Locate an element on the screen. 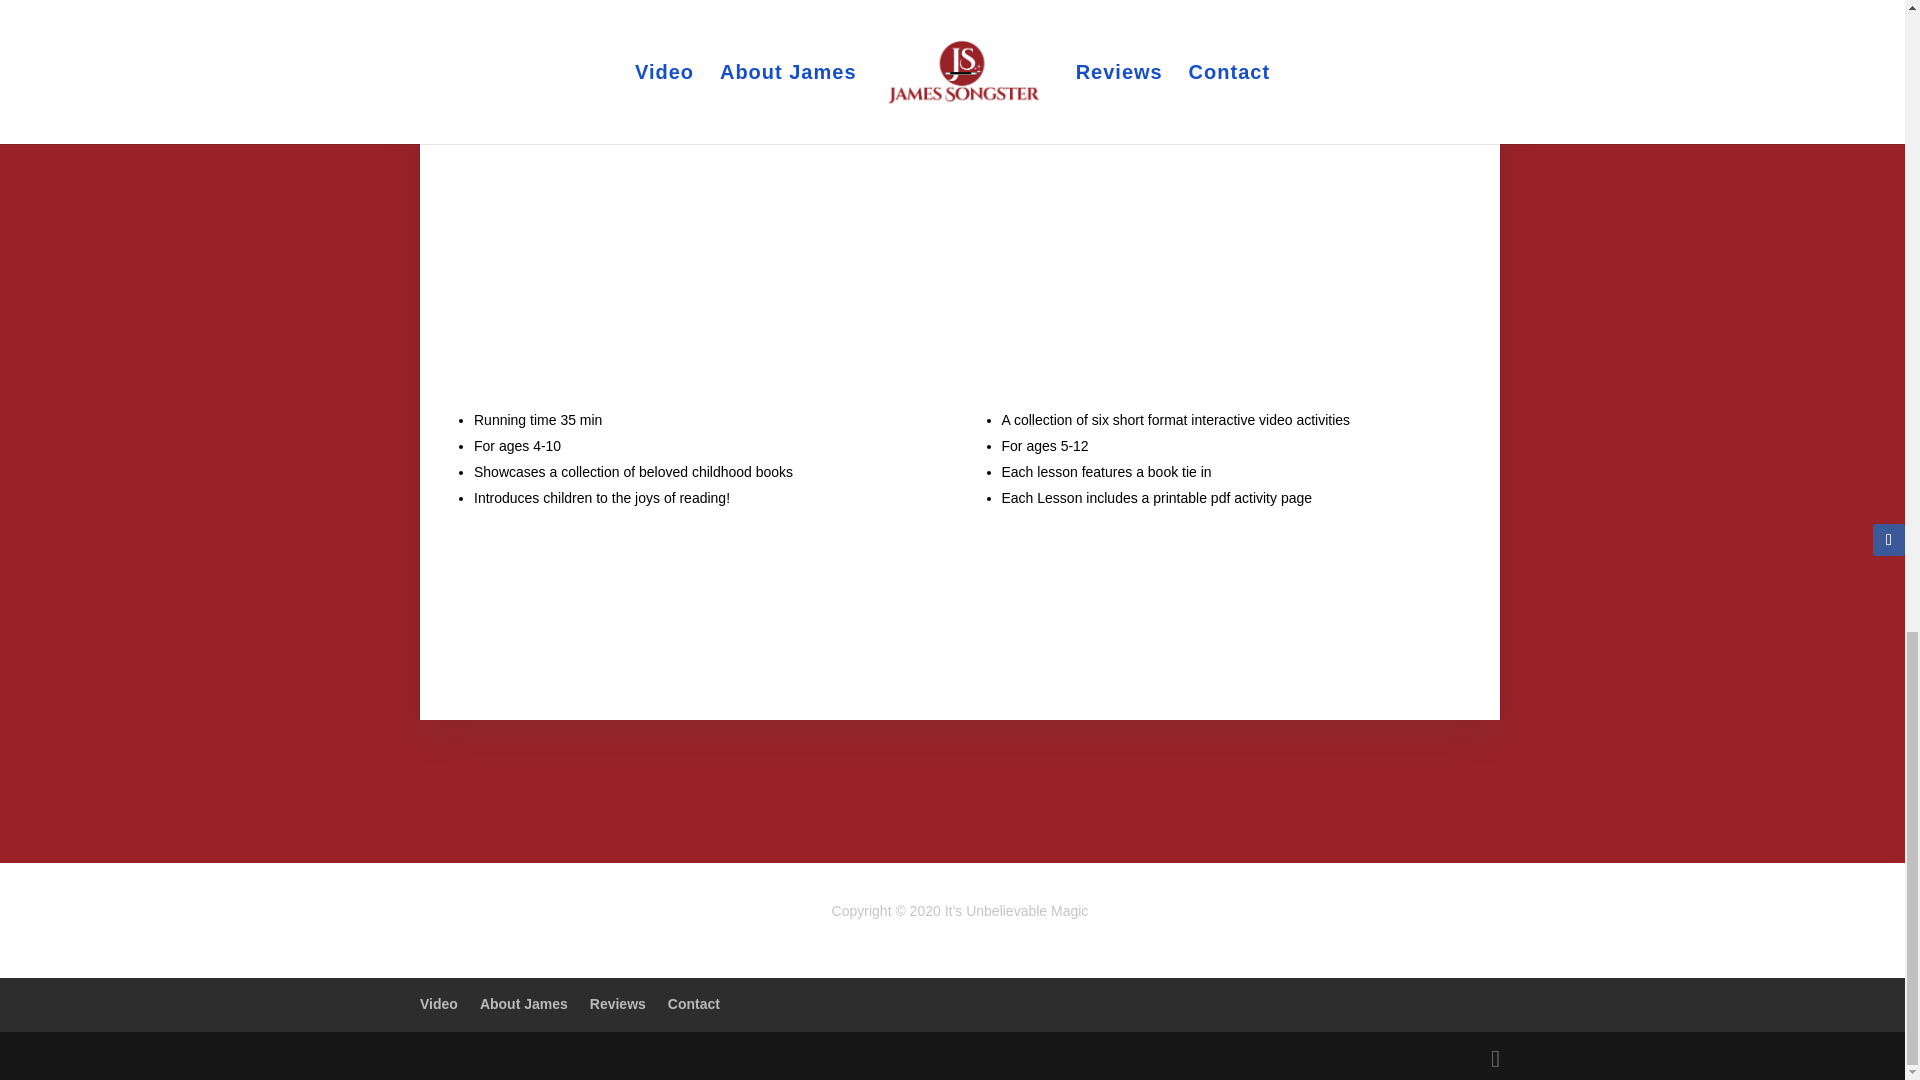  About James is located at coordinates (524, 1003).